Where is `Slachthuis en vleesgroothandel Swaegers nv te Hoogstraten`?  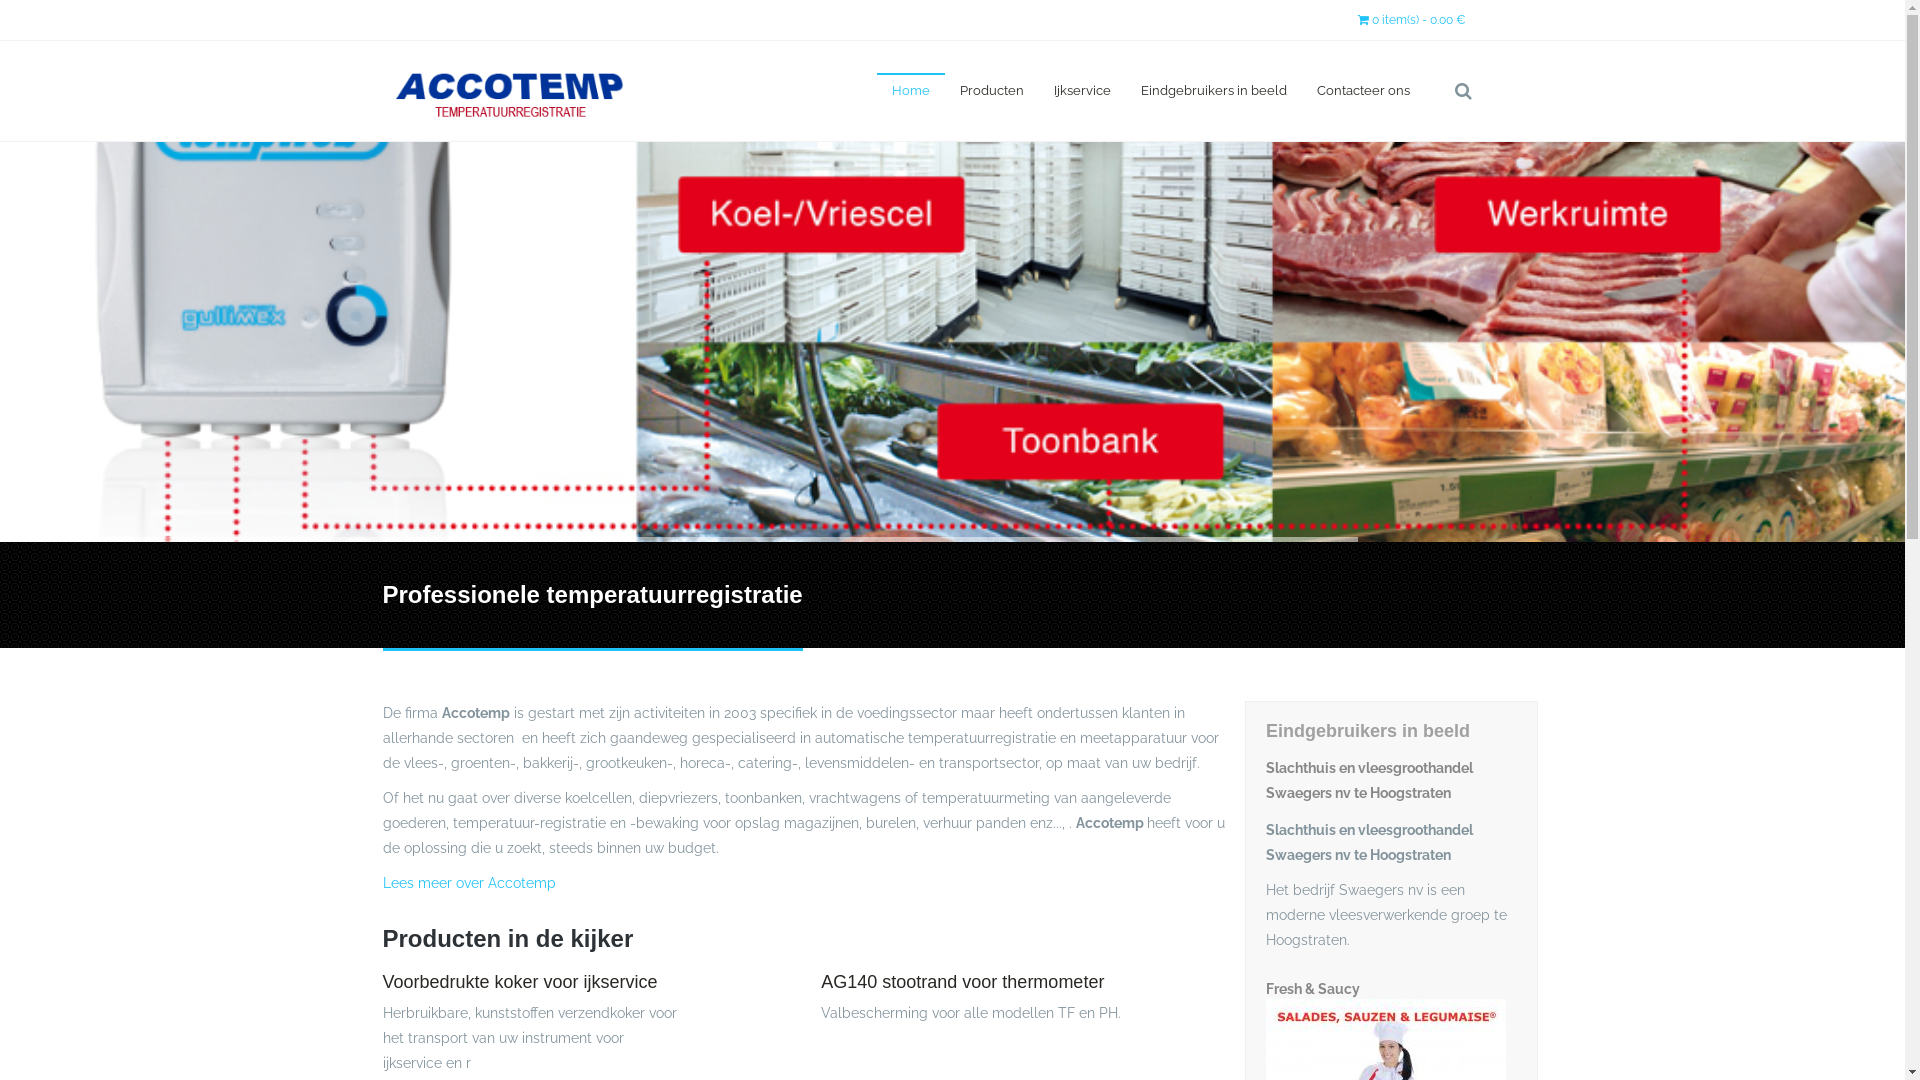
Slachthuis en vleesgroothandel Swaegers nv te Hoogstraten is located at coordinates (1392, 760).